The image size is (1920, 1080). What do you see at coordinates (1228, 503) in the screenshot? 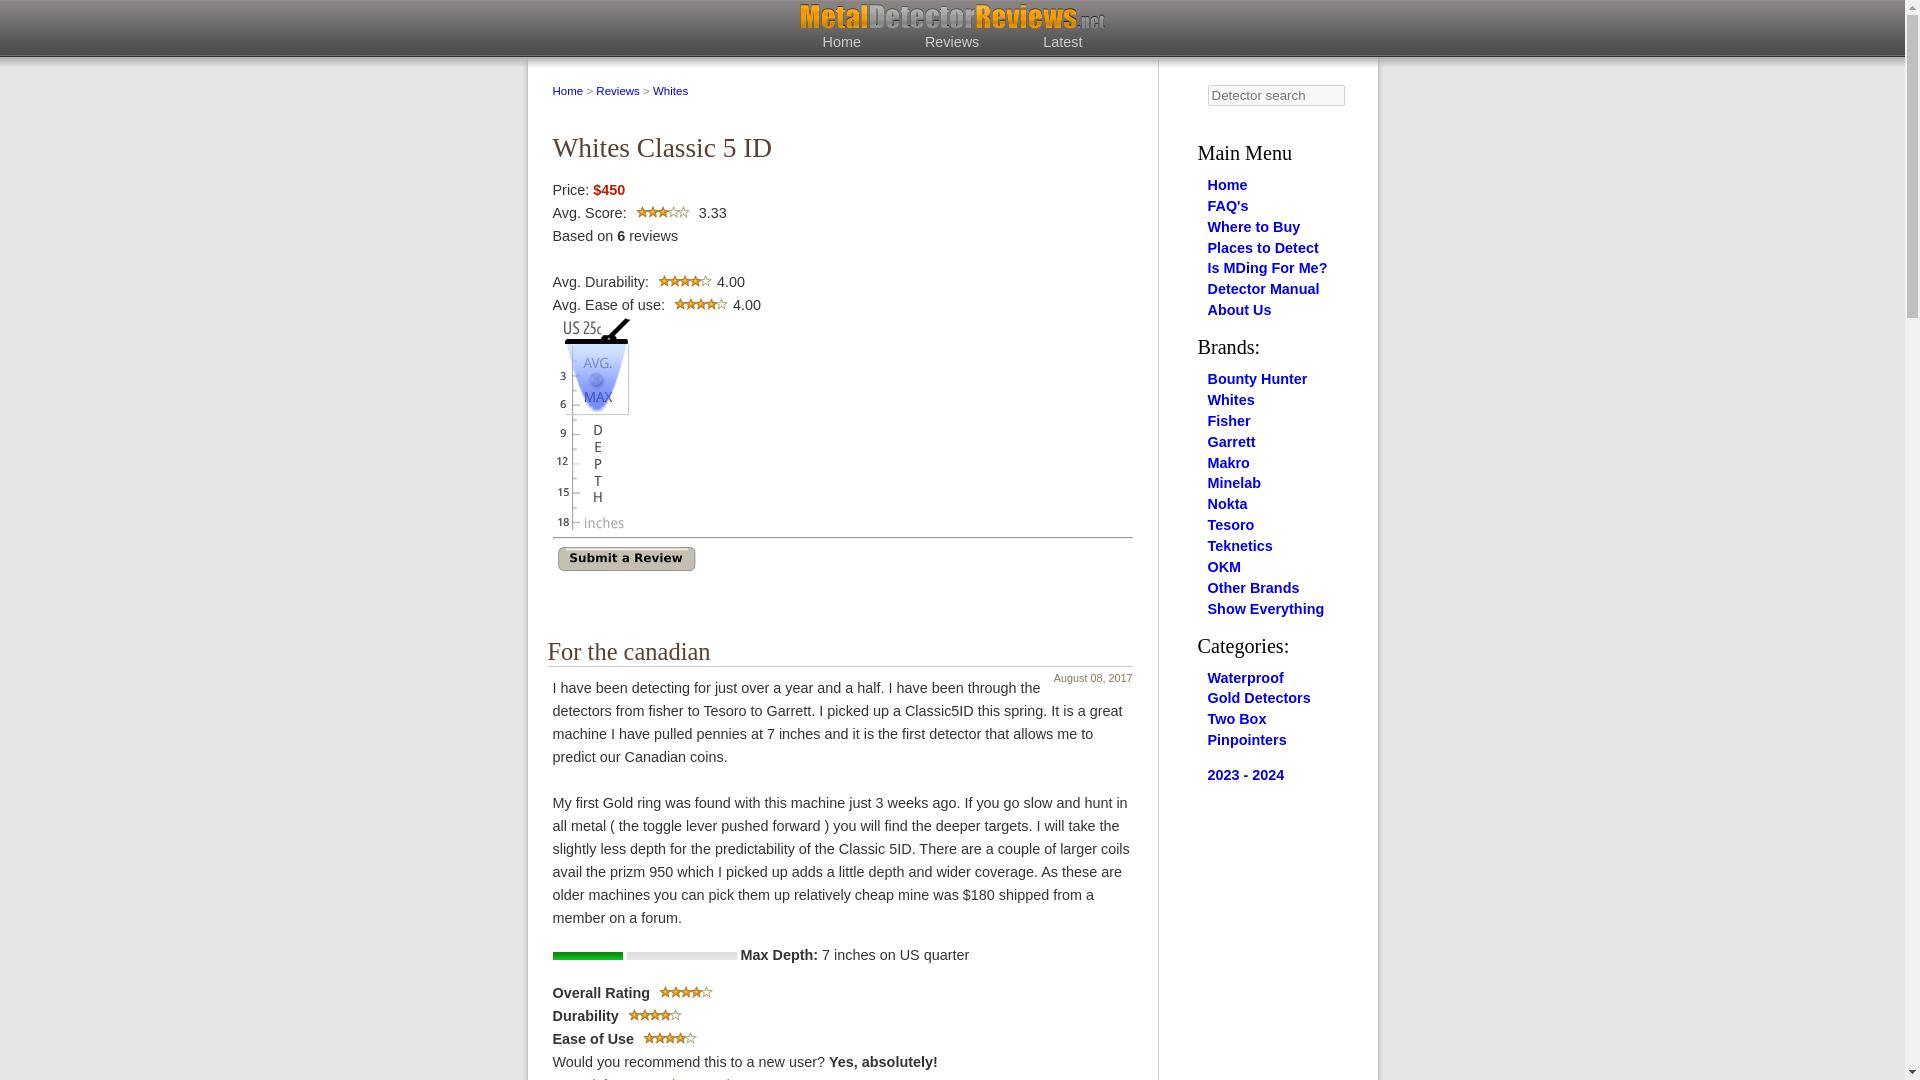
I see `Nokta` at bounding box center [1228, 503].